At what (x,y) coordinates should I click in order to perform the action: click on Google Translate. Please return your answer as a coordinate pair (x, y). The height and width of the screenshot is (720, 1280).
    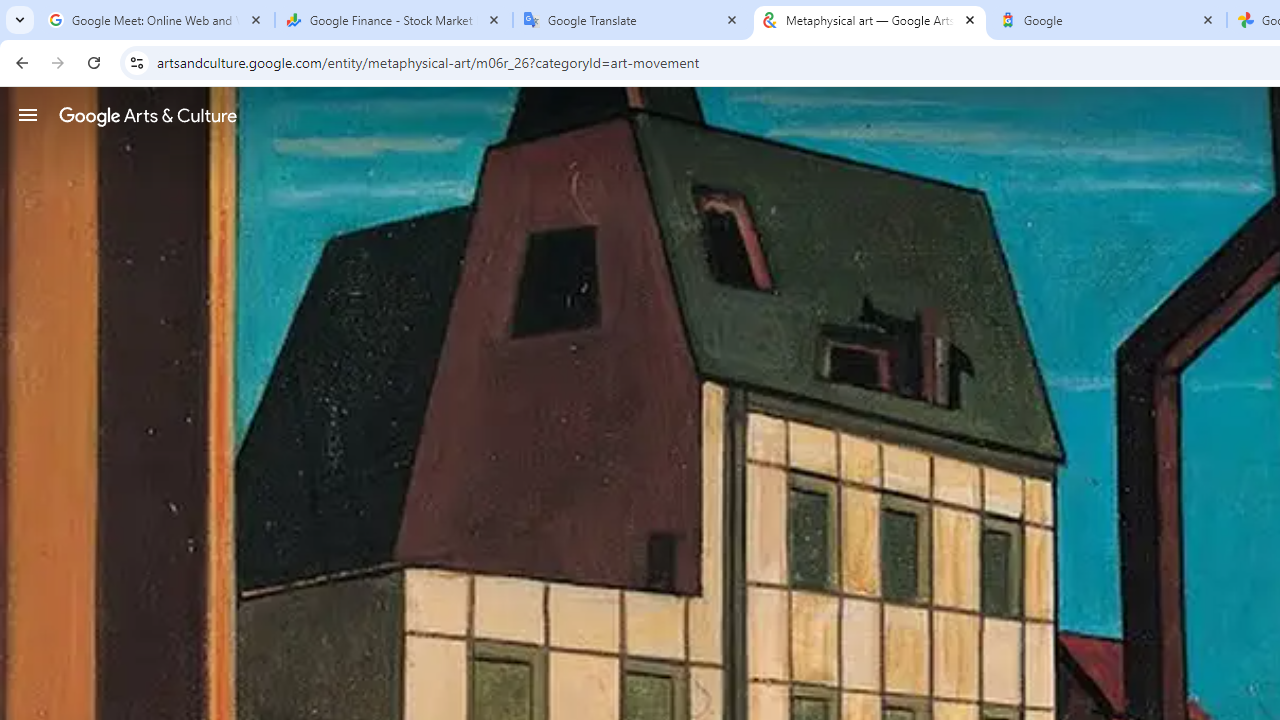
    Looking at the image, I should click on (632, 20).